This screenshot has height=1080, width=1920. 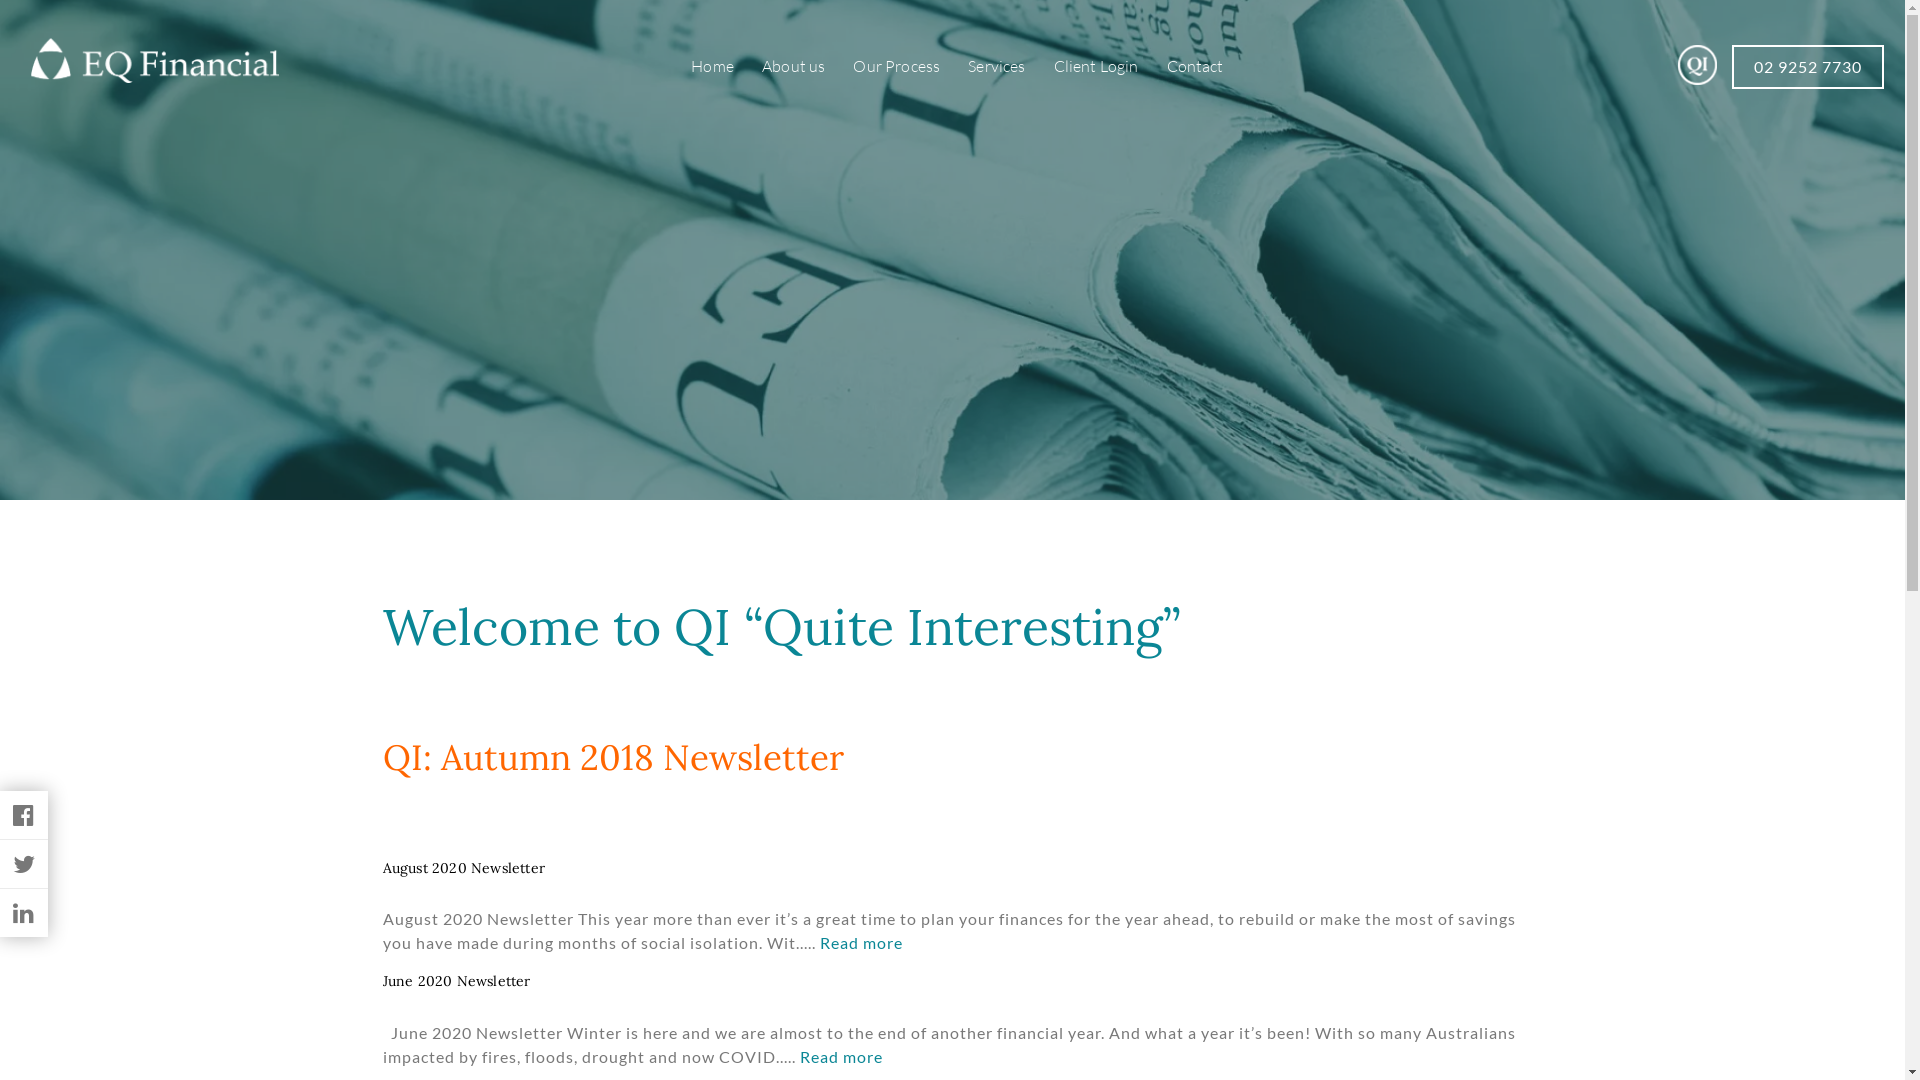 I want to click on Home, so click(x=715, y=66).